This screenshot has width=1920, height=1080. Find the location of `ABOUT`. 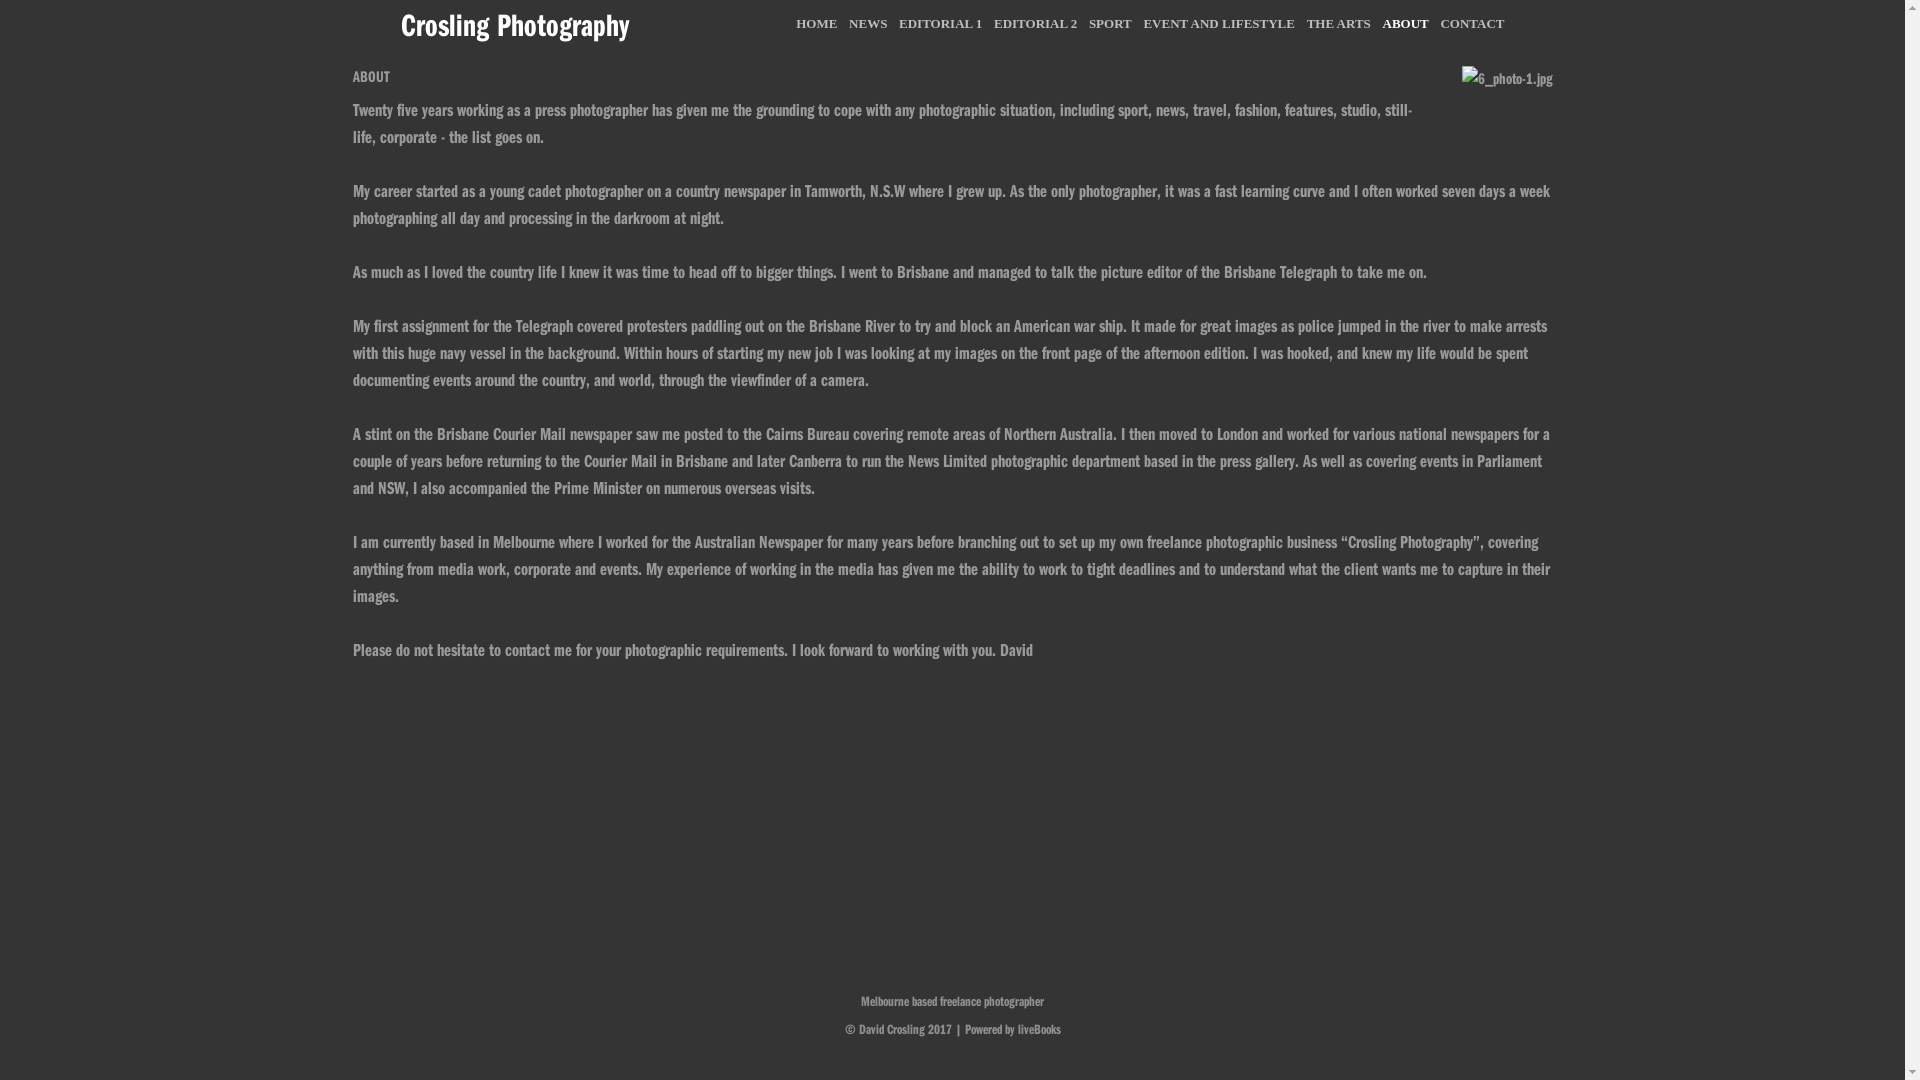

ABOUT is located at coordinates (1406, 24).